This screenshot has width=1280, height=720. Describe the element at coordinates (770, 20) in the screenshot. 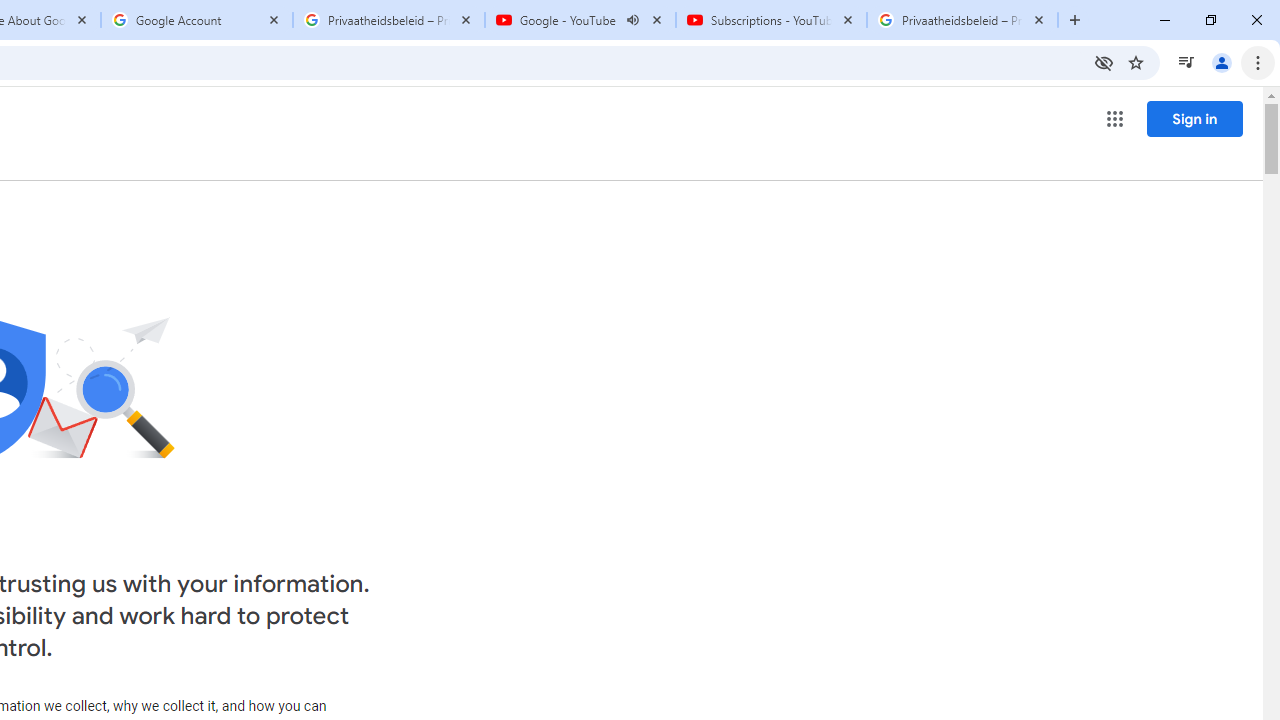

I see `Subscriptions - YouTube` at that location.